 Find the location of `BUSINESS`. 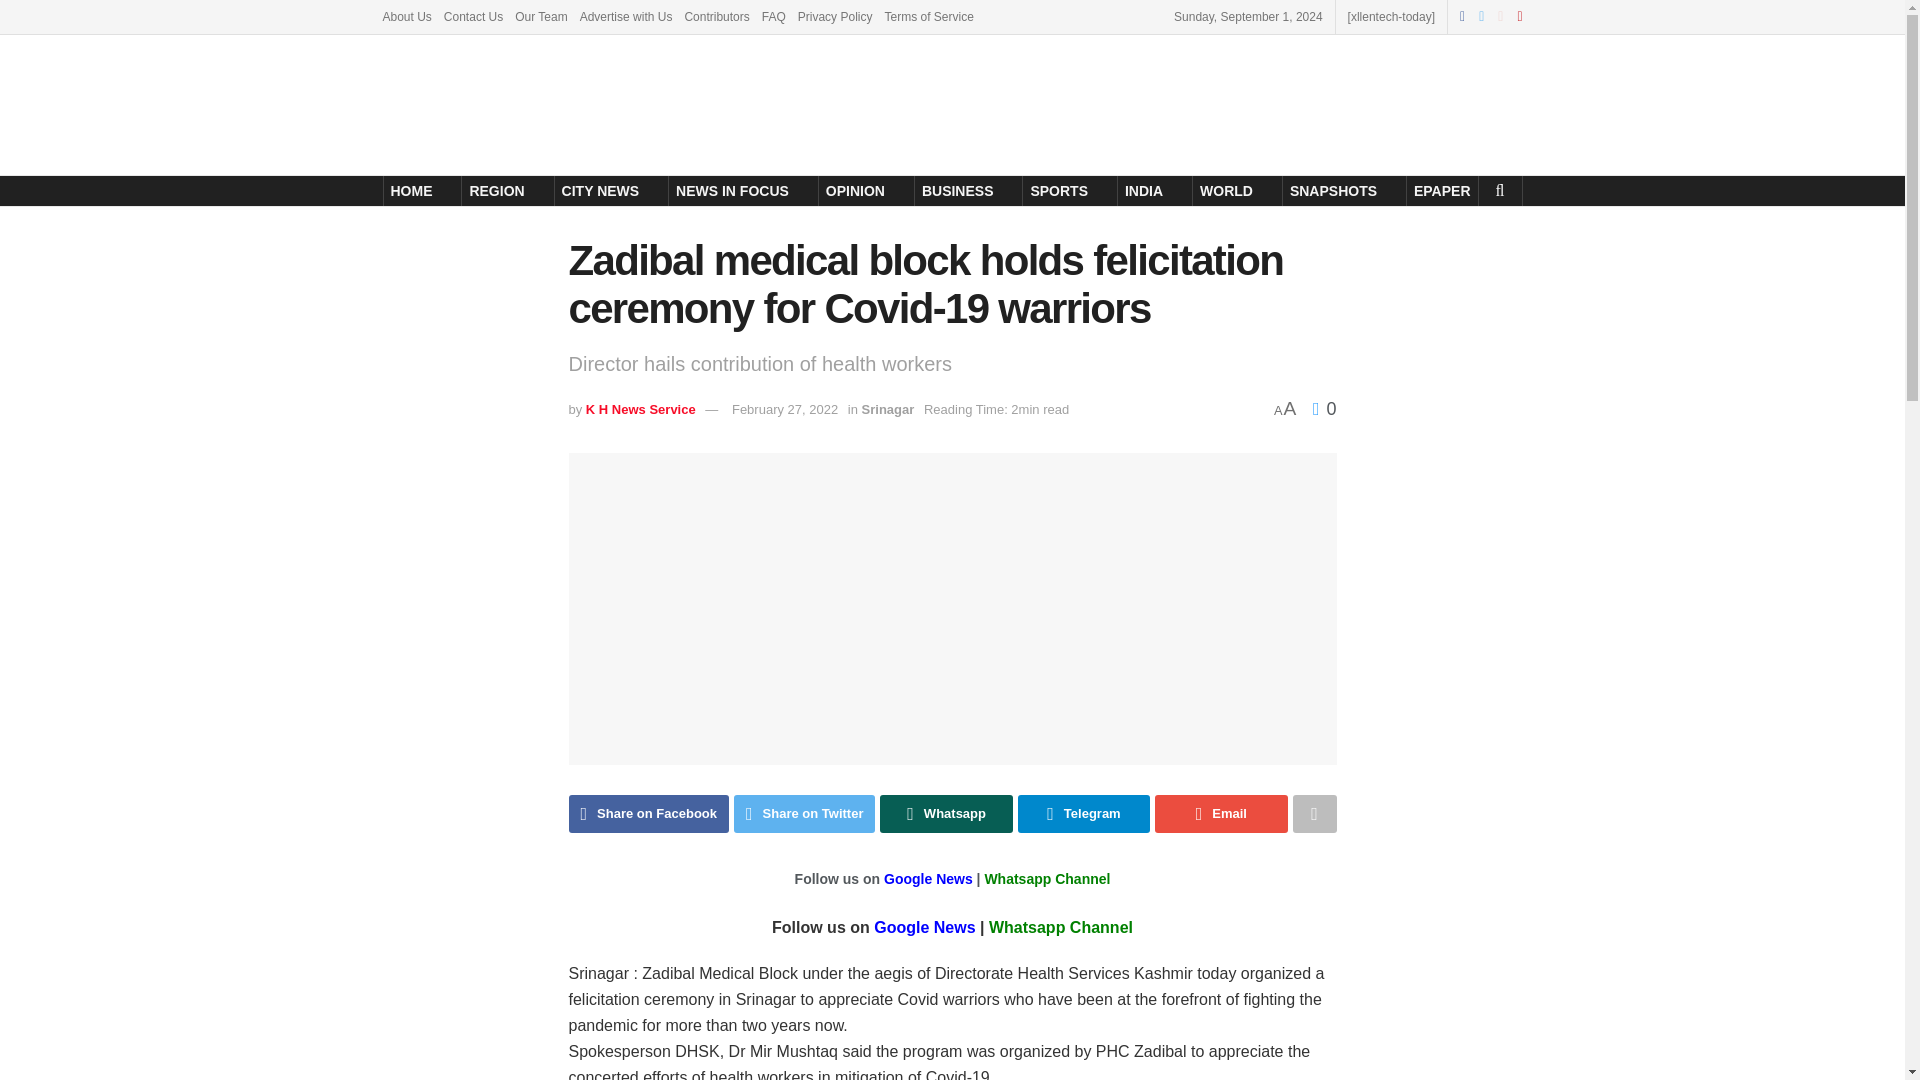

BUSINESS is located at coordinates (958, 191).